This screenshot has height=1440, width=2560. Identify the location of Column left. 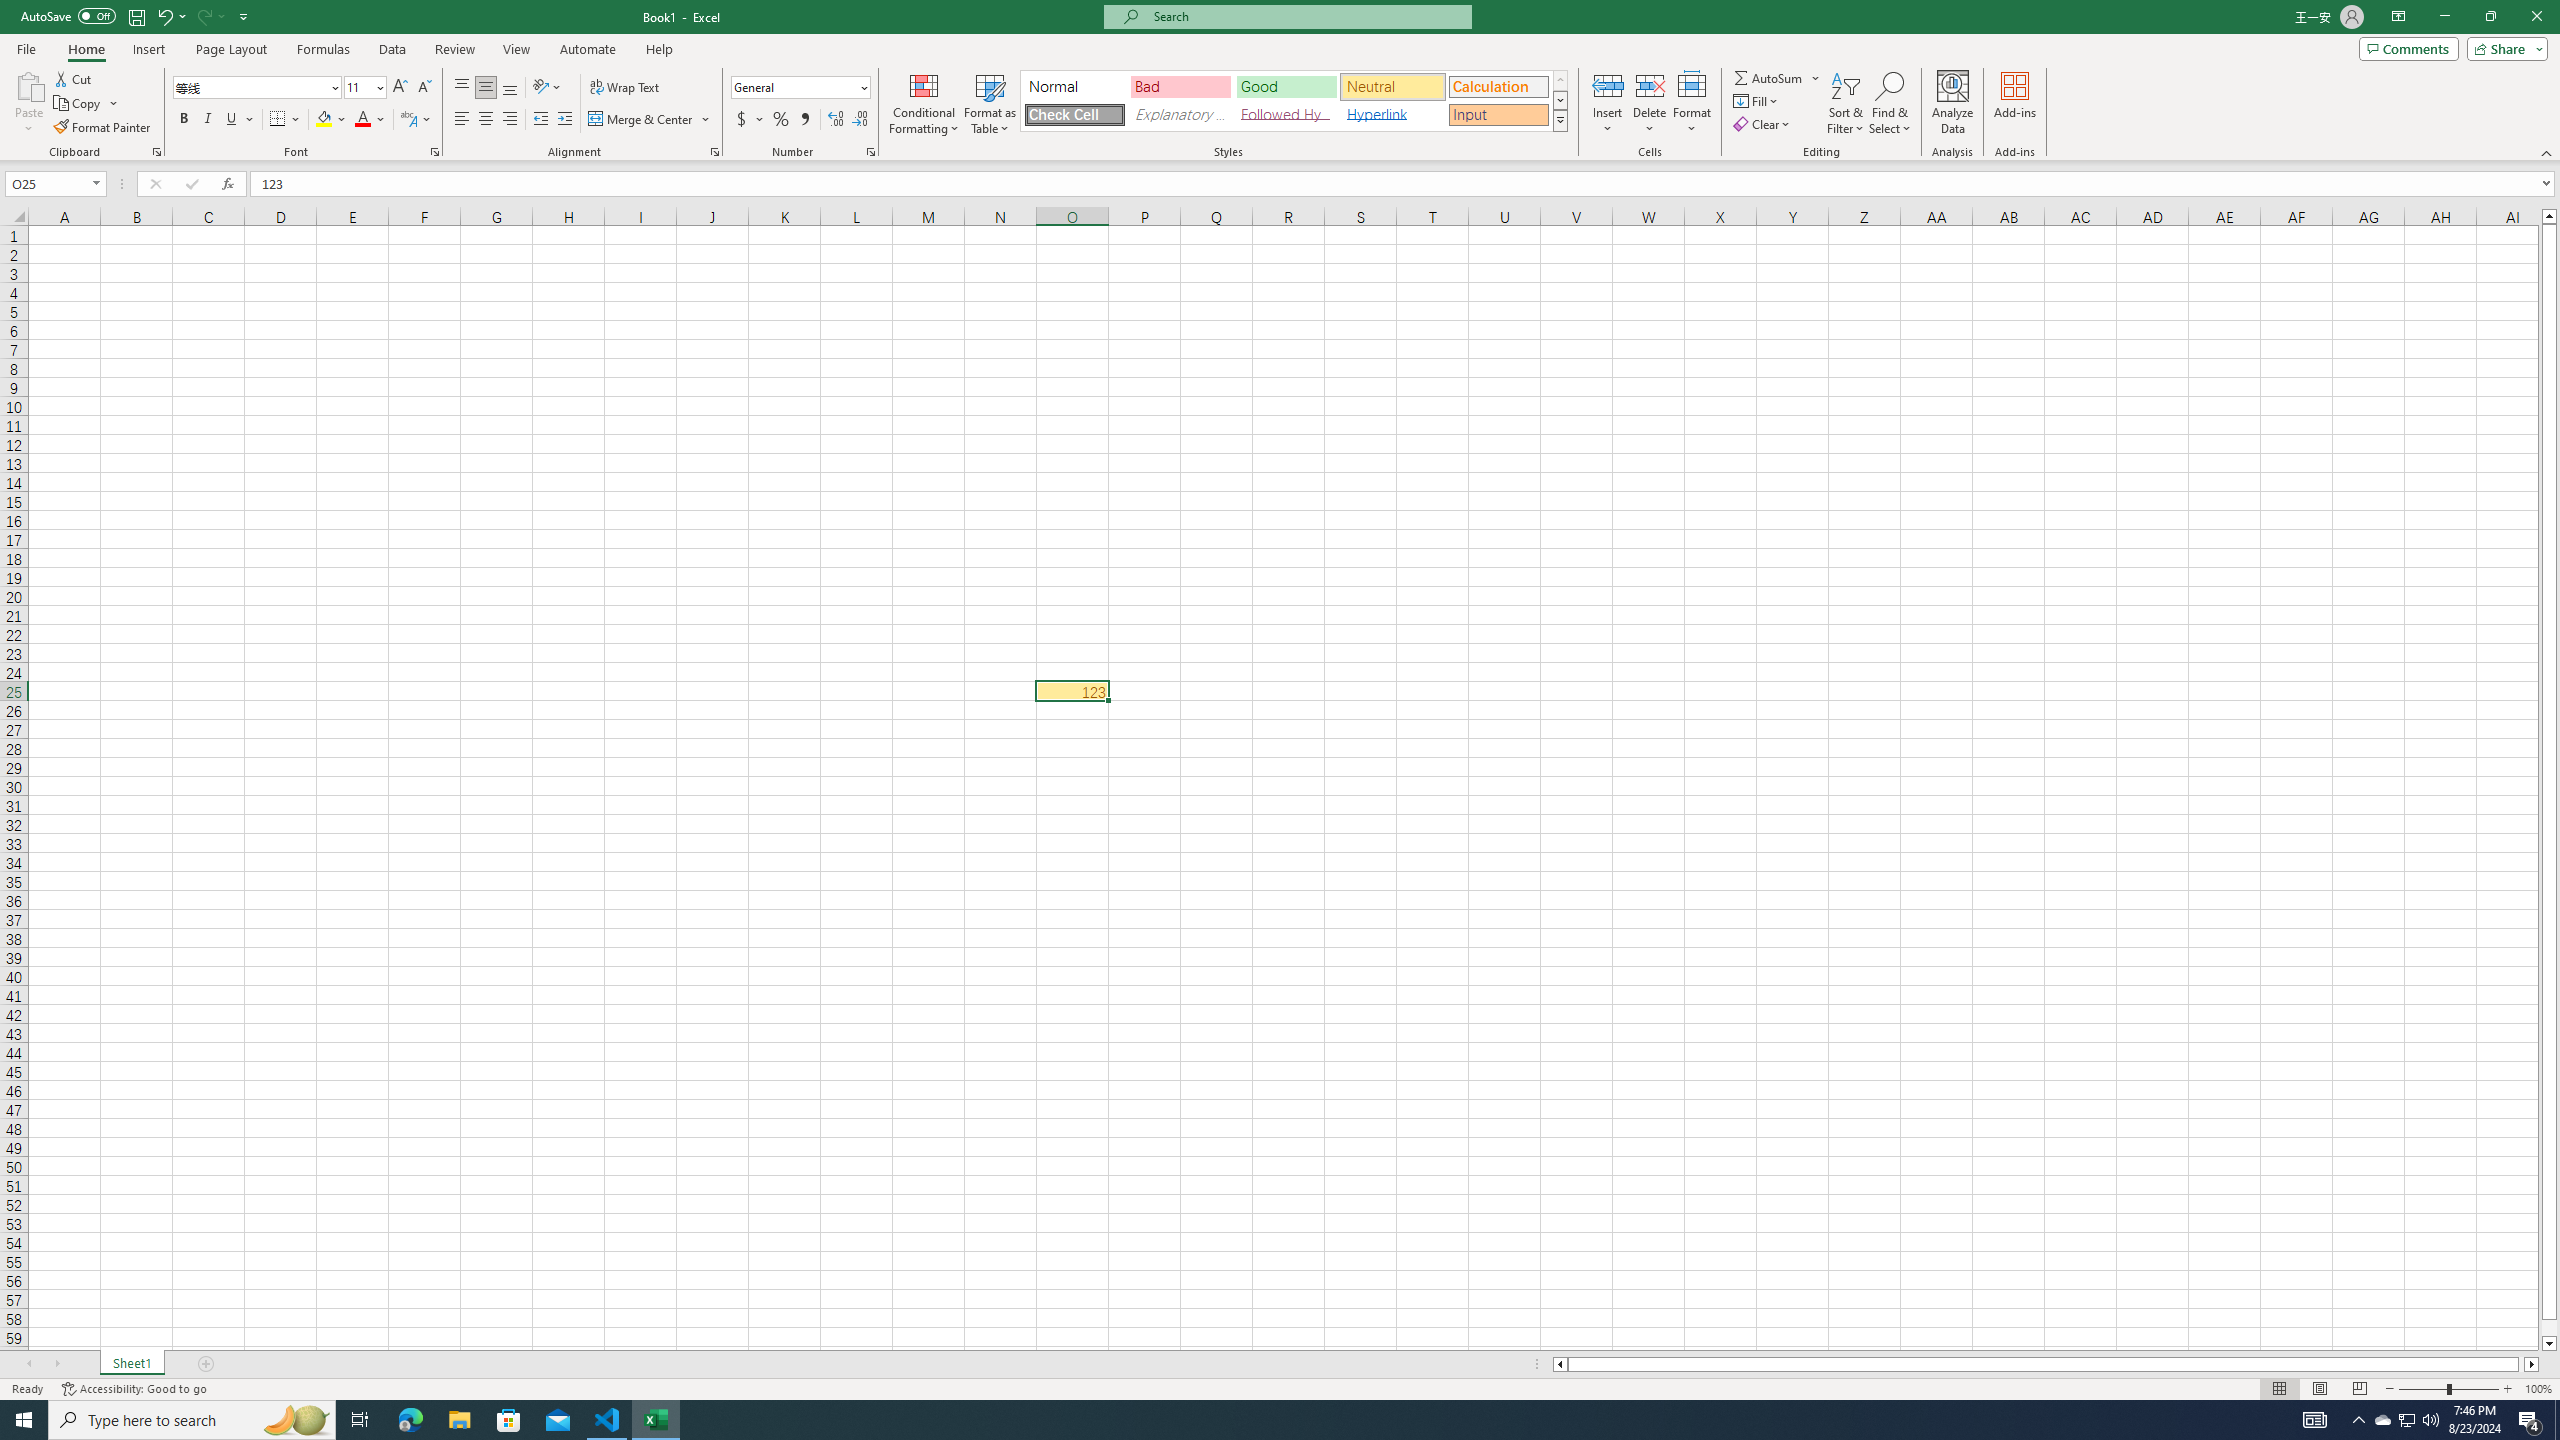
(1558, 1364).